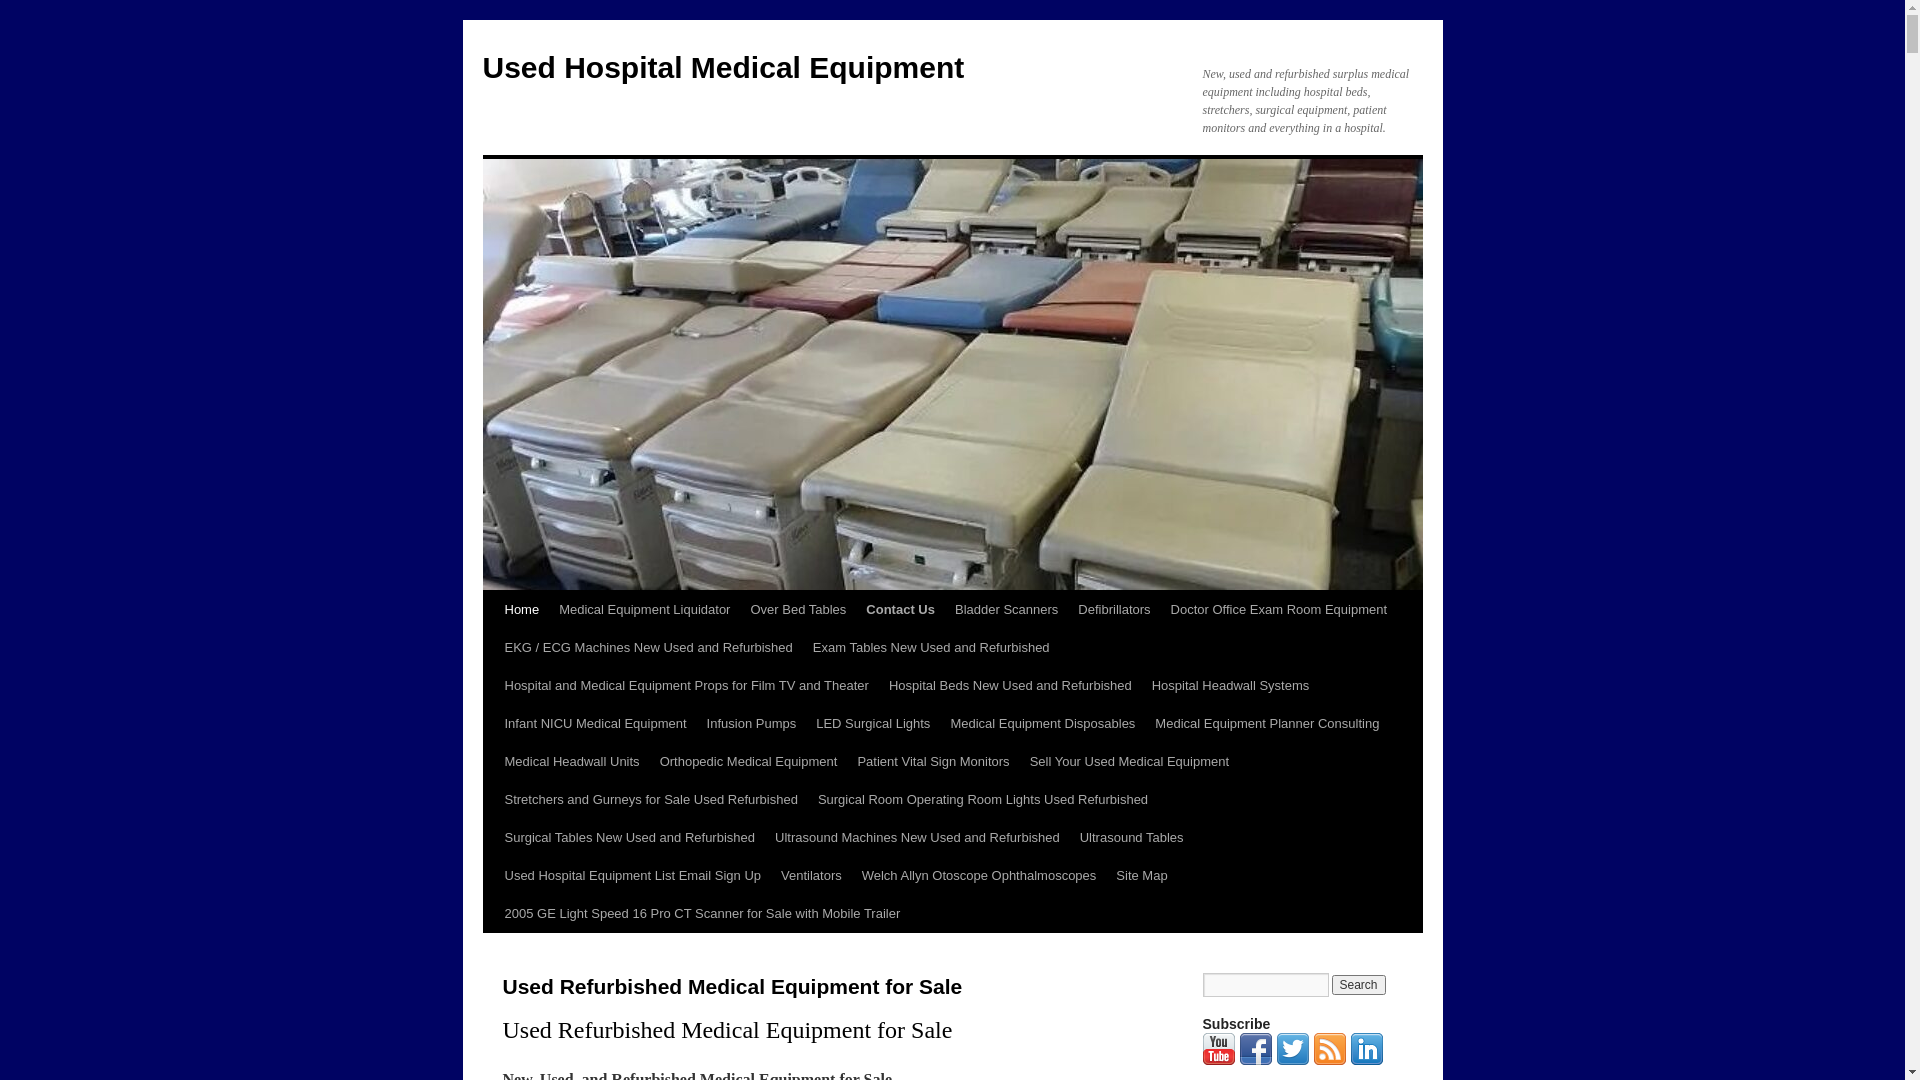 The height and width of the screenshot is (1080, 1920). I want to click on Skip to content, so click(492, 647).